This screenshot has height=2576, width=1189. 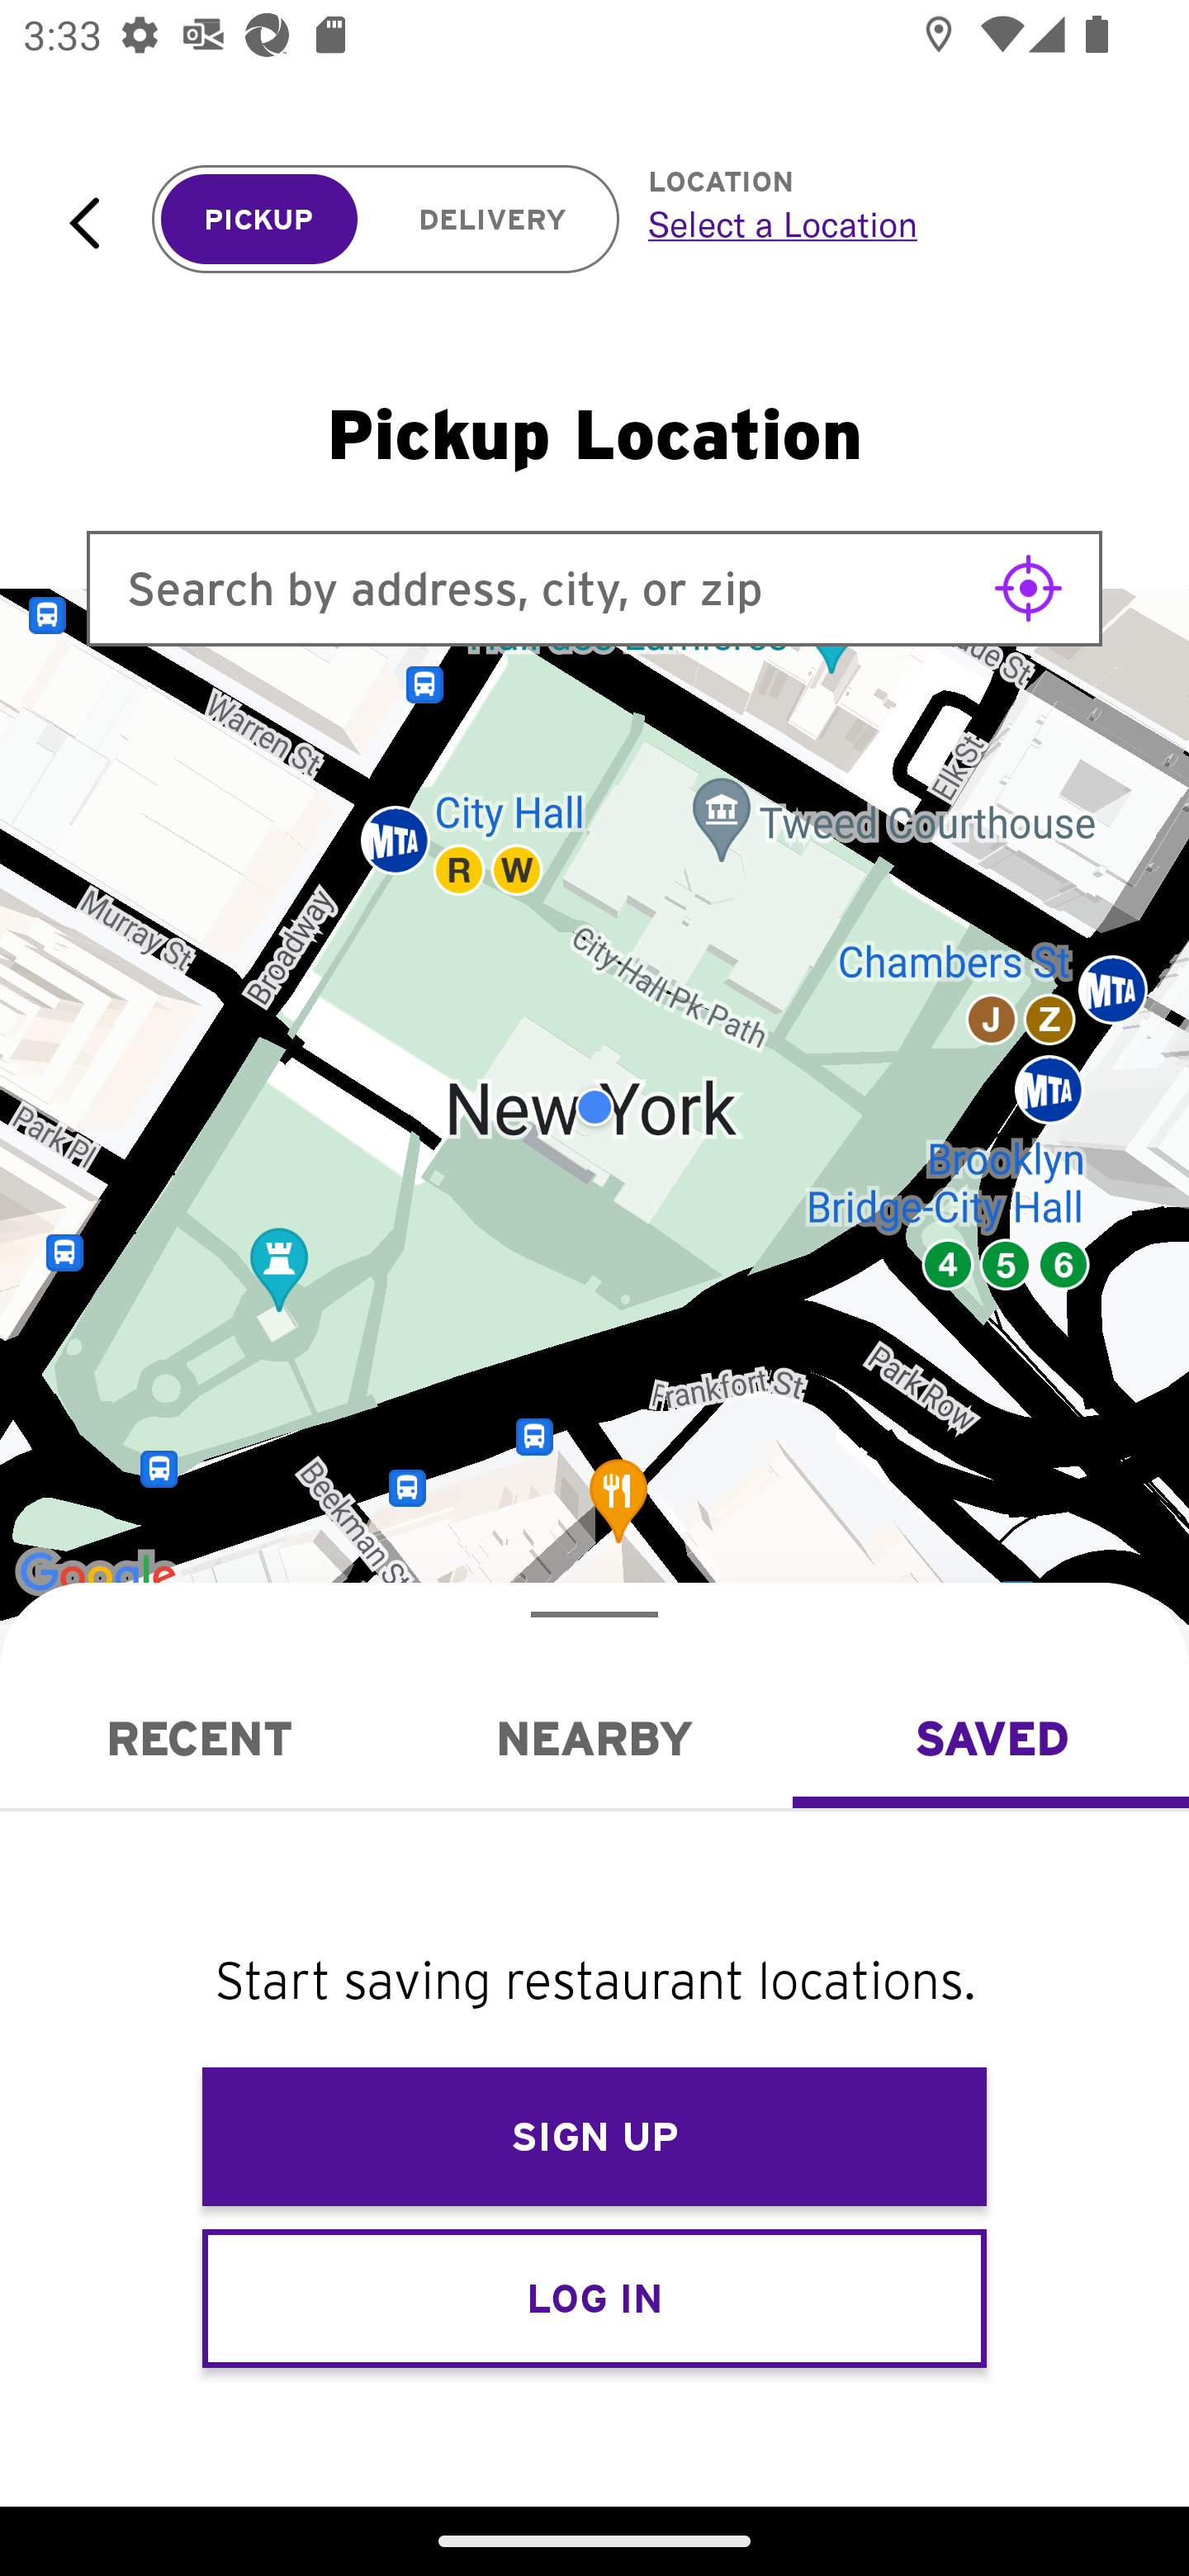 What do you see at coordinates (594, 2297) in the screenshot?
I see `LOG IN` at bounding box center [594, 2297].